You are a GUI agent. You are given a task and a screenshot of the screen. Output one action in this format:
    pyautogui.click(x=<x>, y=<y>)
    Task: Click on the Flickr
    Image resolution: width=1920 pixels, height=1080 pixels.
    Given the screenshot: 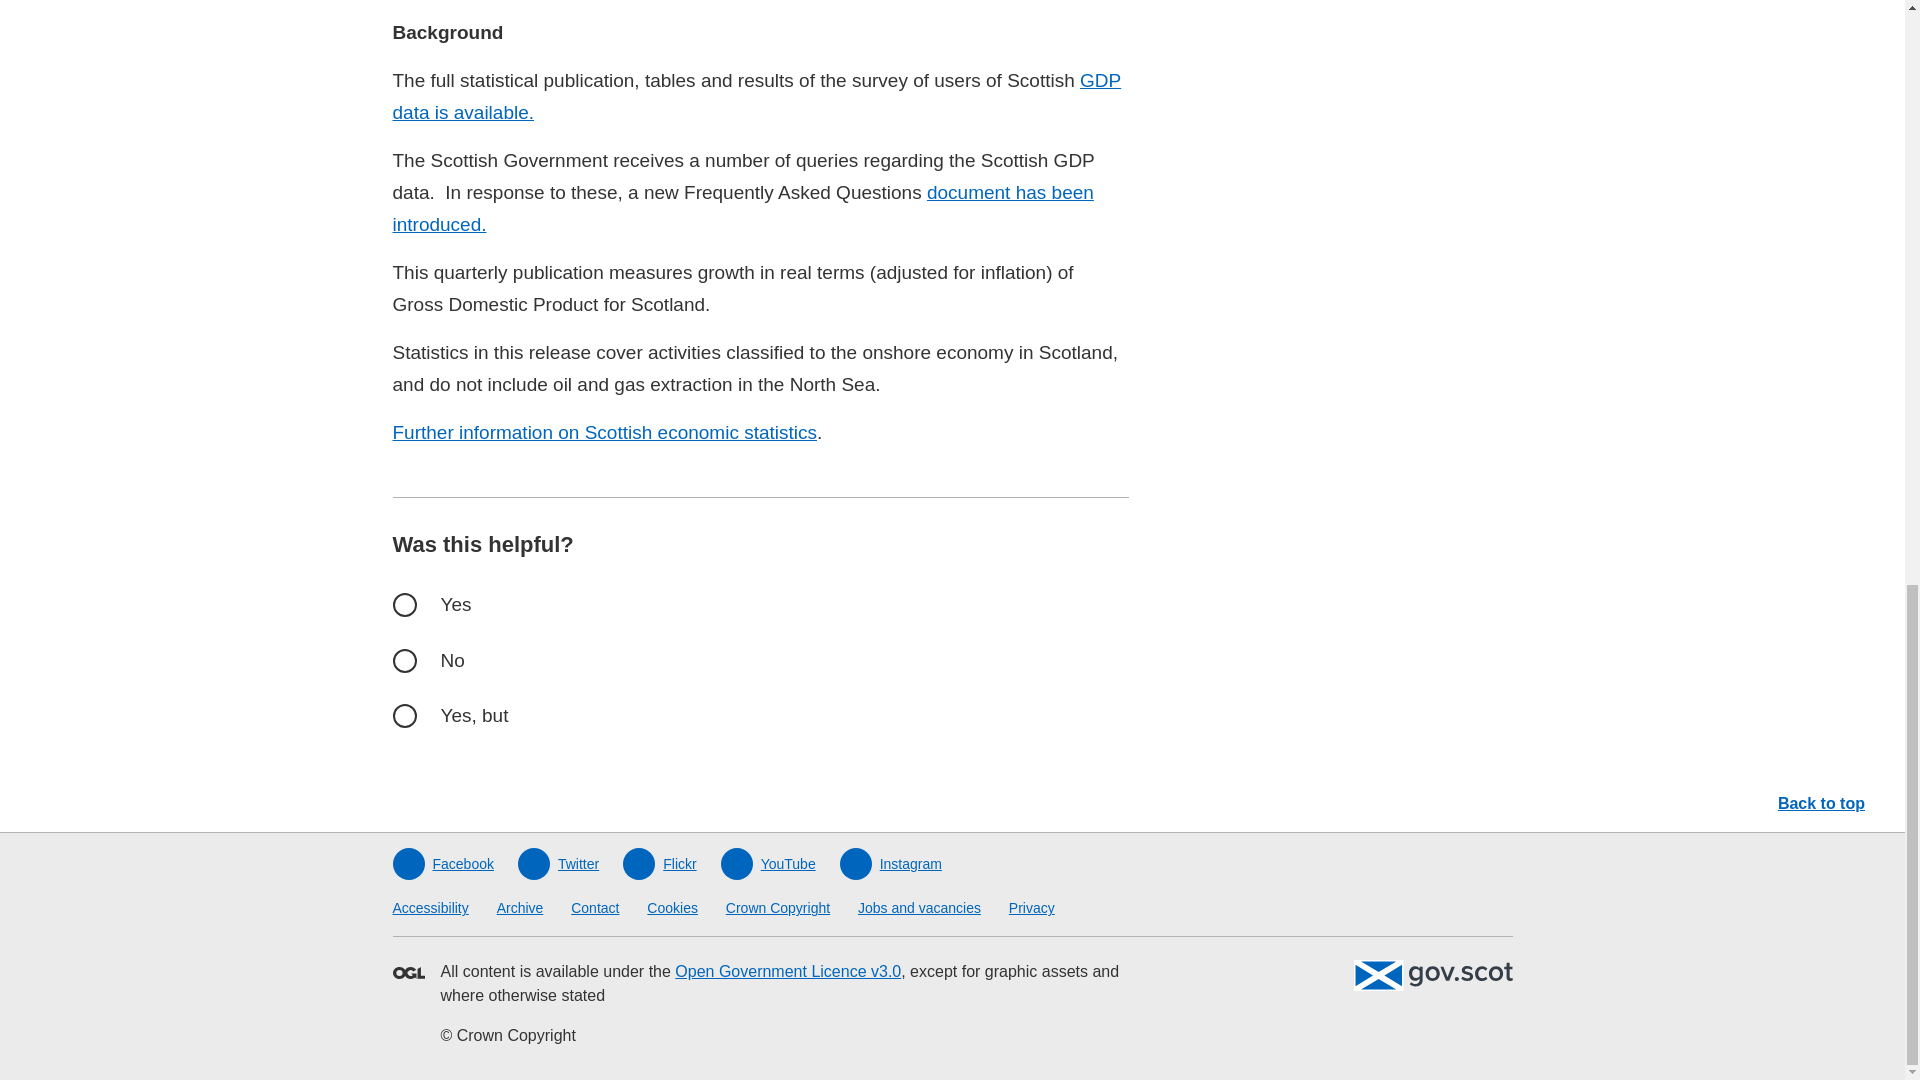 What is the action you would take?
    pyautogui.click(x=658, y=864)
    